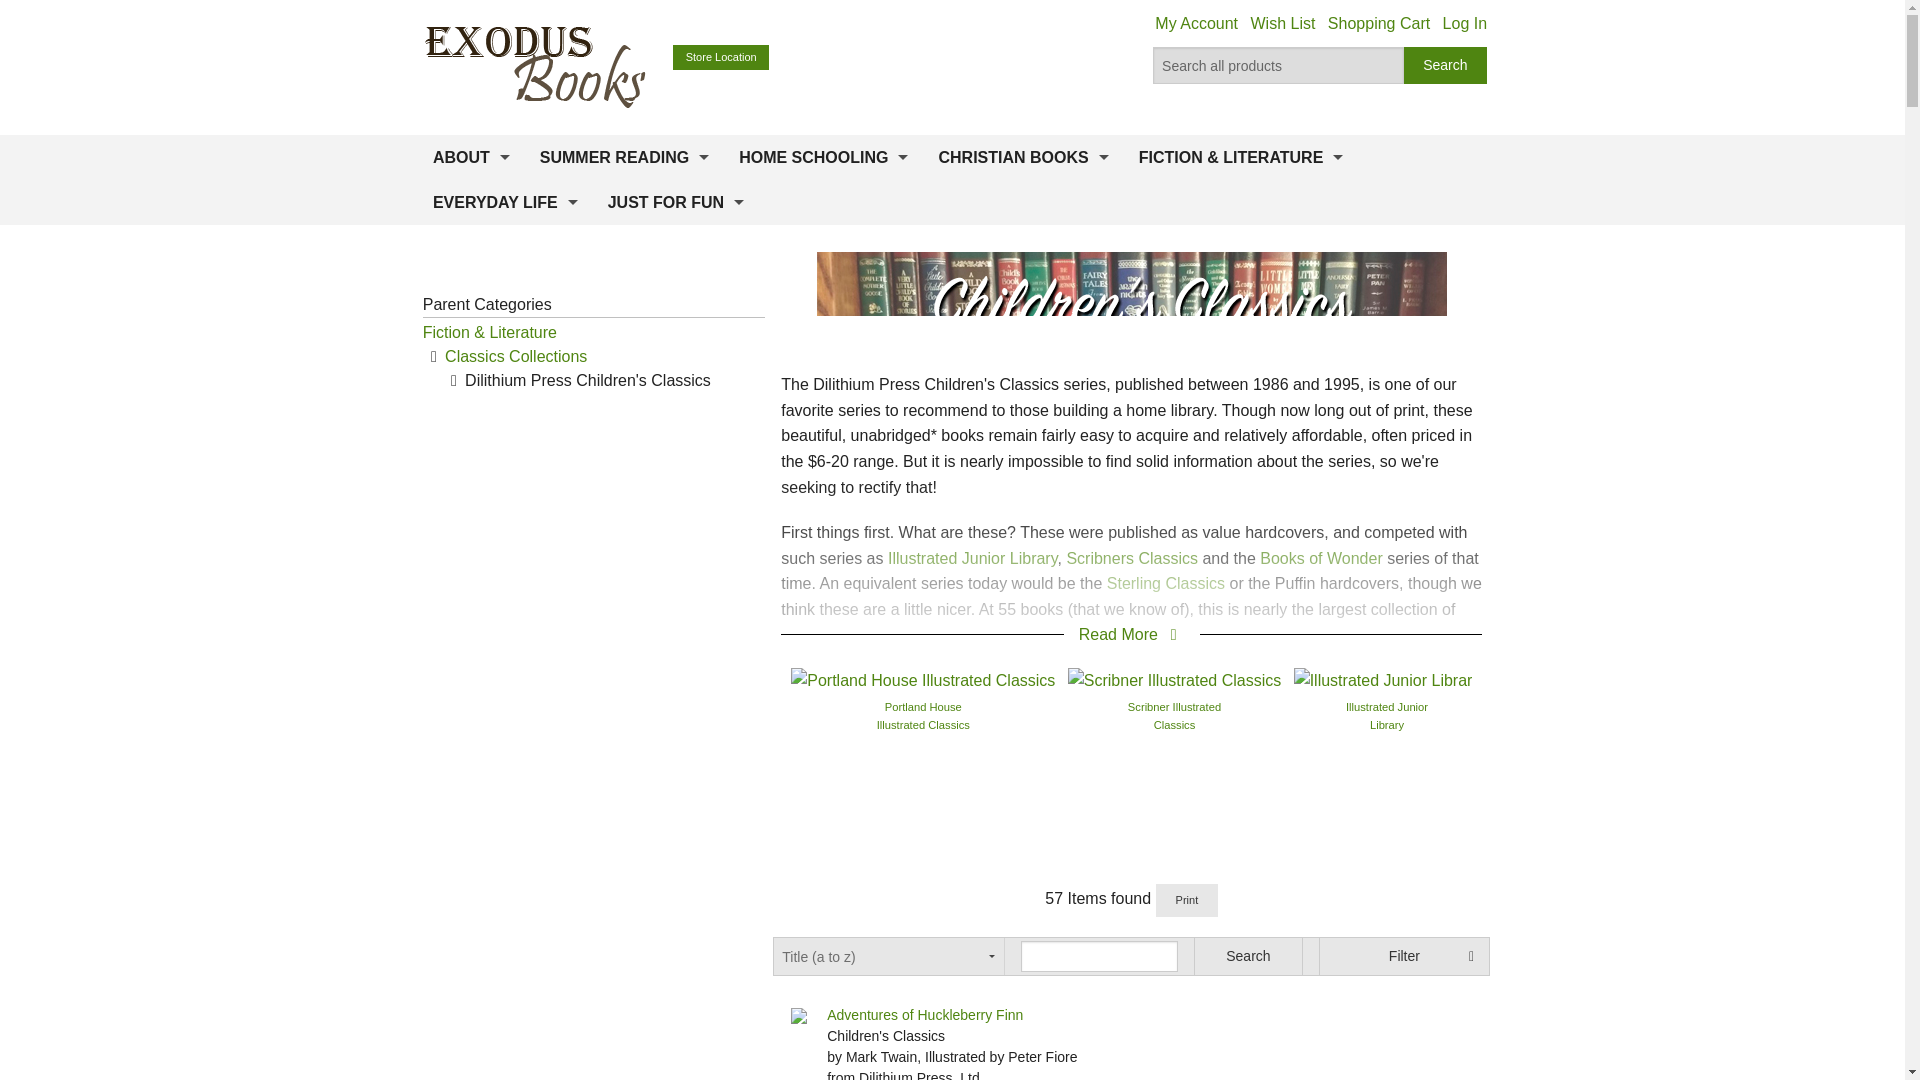  What do you see at coordinates (471, 158) in the screenshot?
I see `ABOUT` at bounding box center [471, 158].